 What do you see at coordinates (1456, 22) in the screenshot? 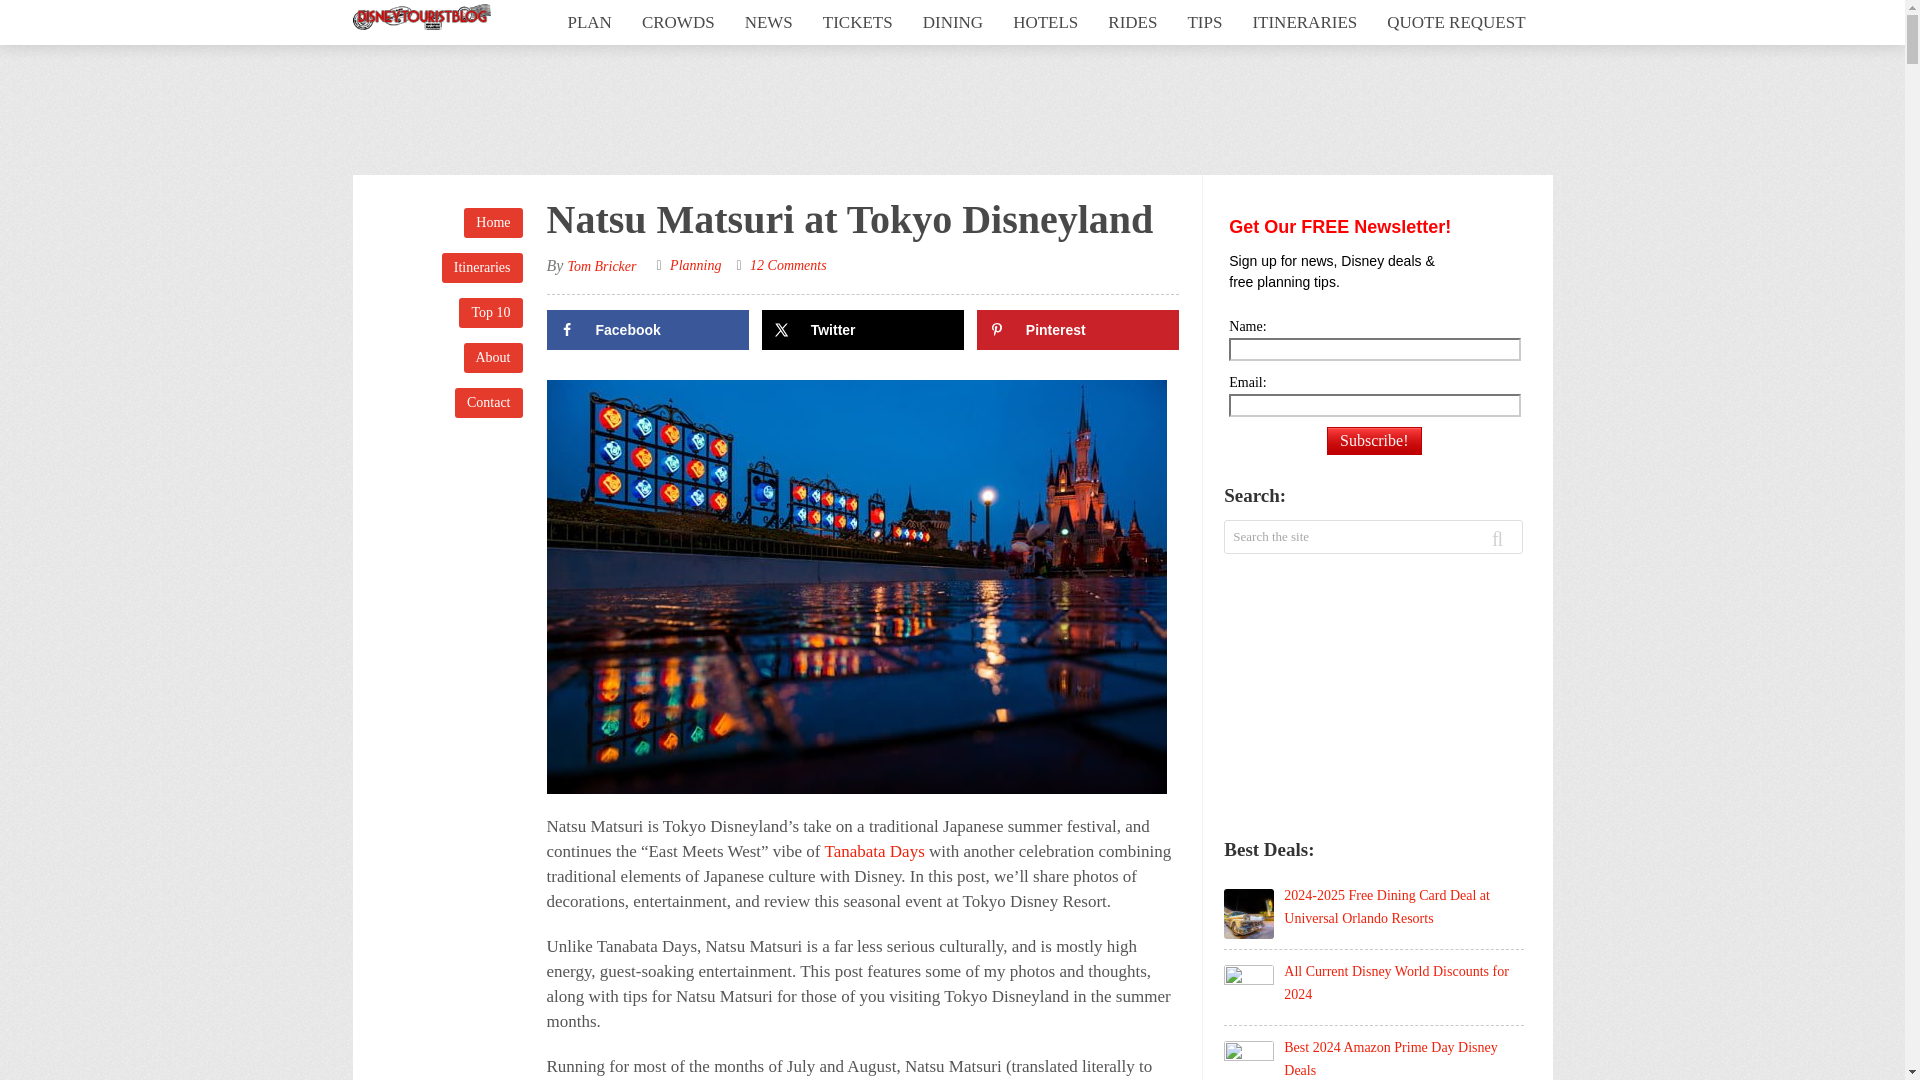
I see `QUOTE REQUEST` at bounding box center [1456, 22].